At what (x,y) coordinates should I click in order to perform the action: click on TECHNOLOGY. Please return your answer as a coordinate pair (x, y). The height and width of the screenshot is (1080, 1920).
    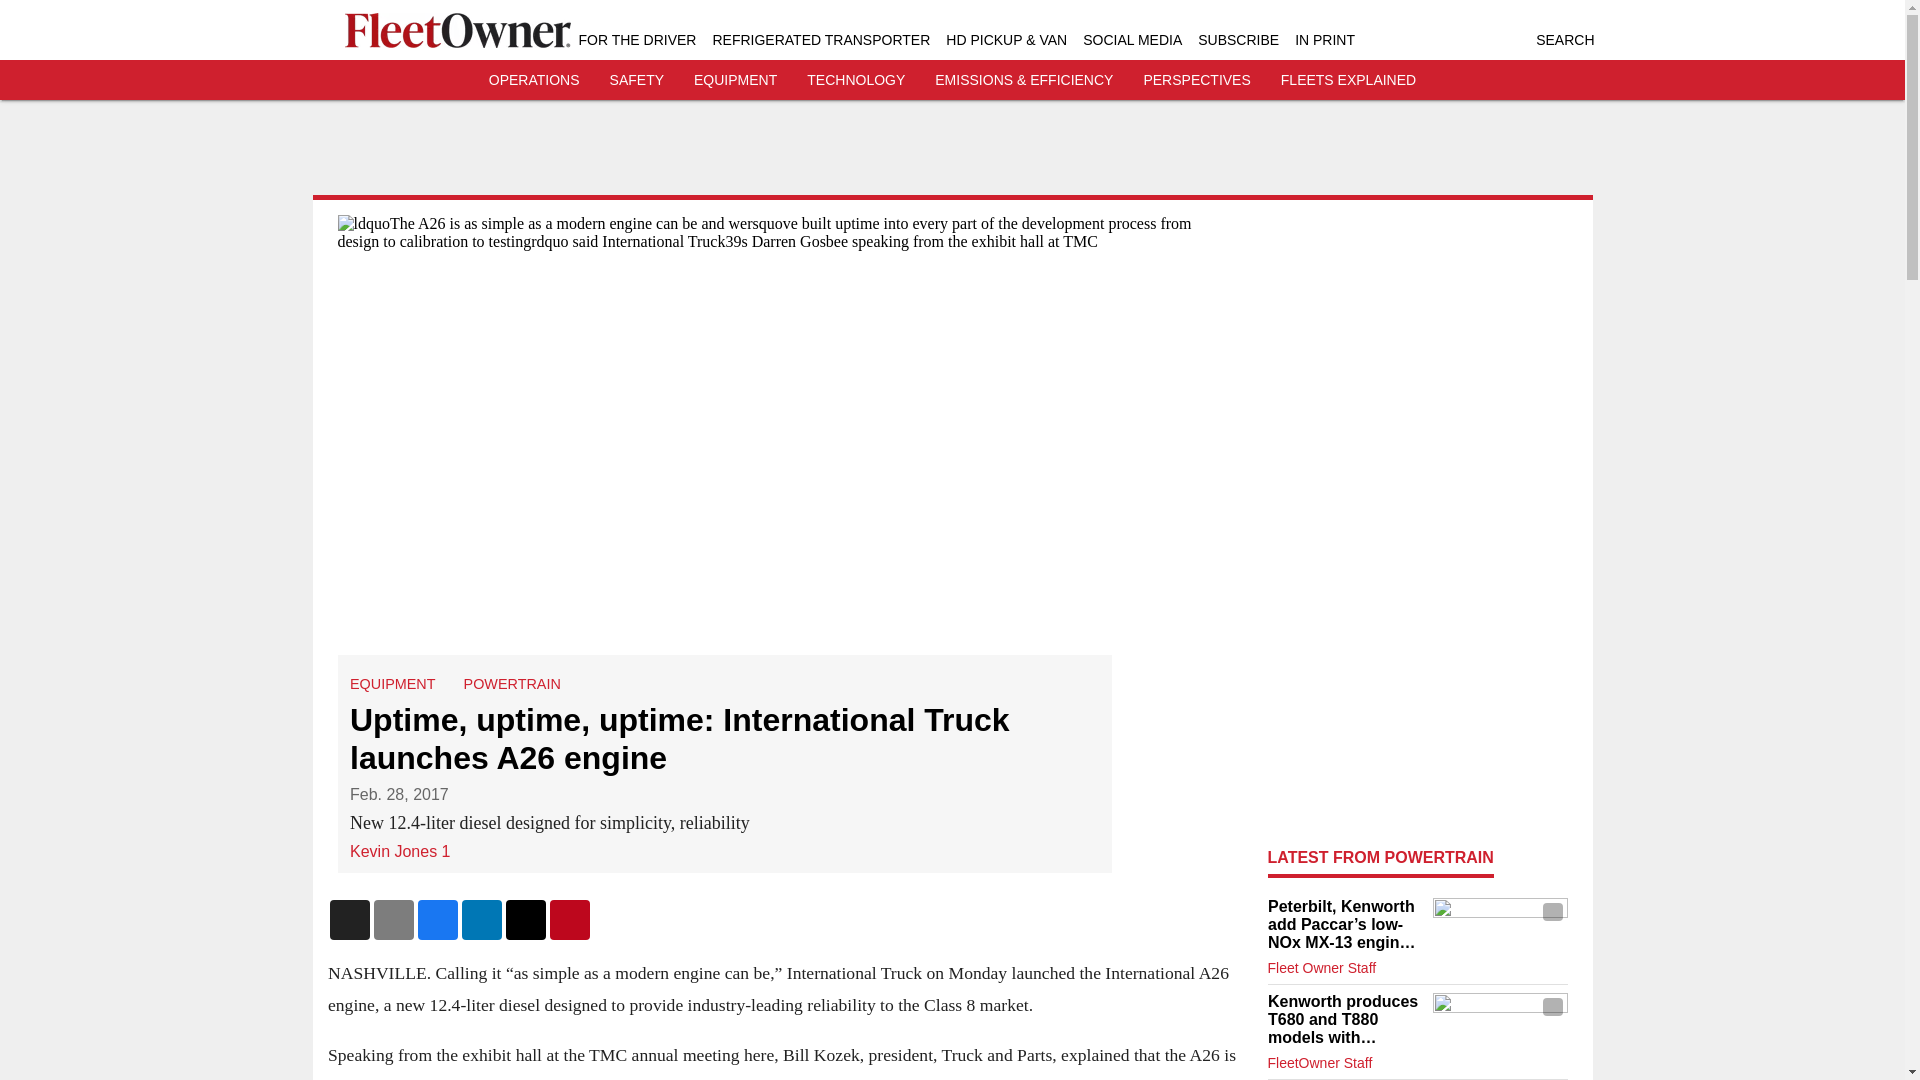
    Looking at the image, I should click on (855, 80).